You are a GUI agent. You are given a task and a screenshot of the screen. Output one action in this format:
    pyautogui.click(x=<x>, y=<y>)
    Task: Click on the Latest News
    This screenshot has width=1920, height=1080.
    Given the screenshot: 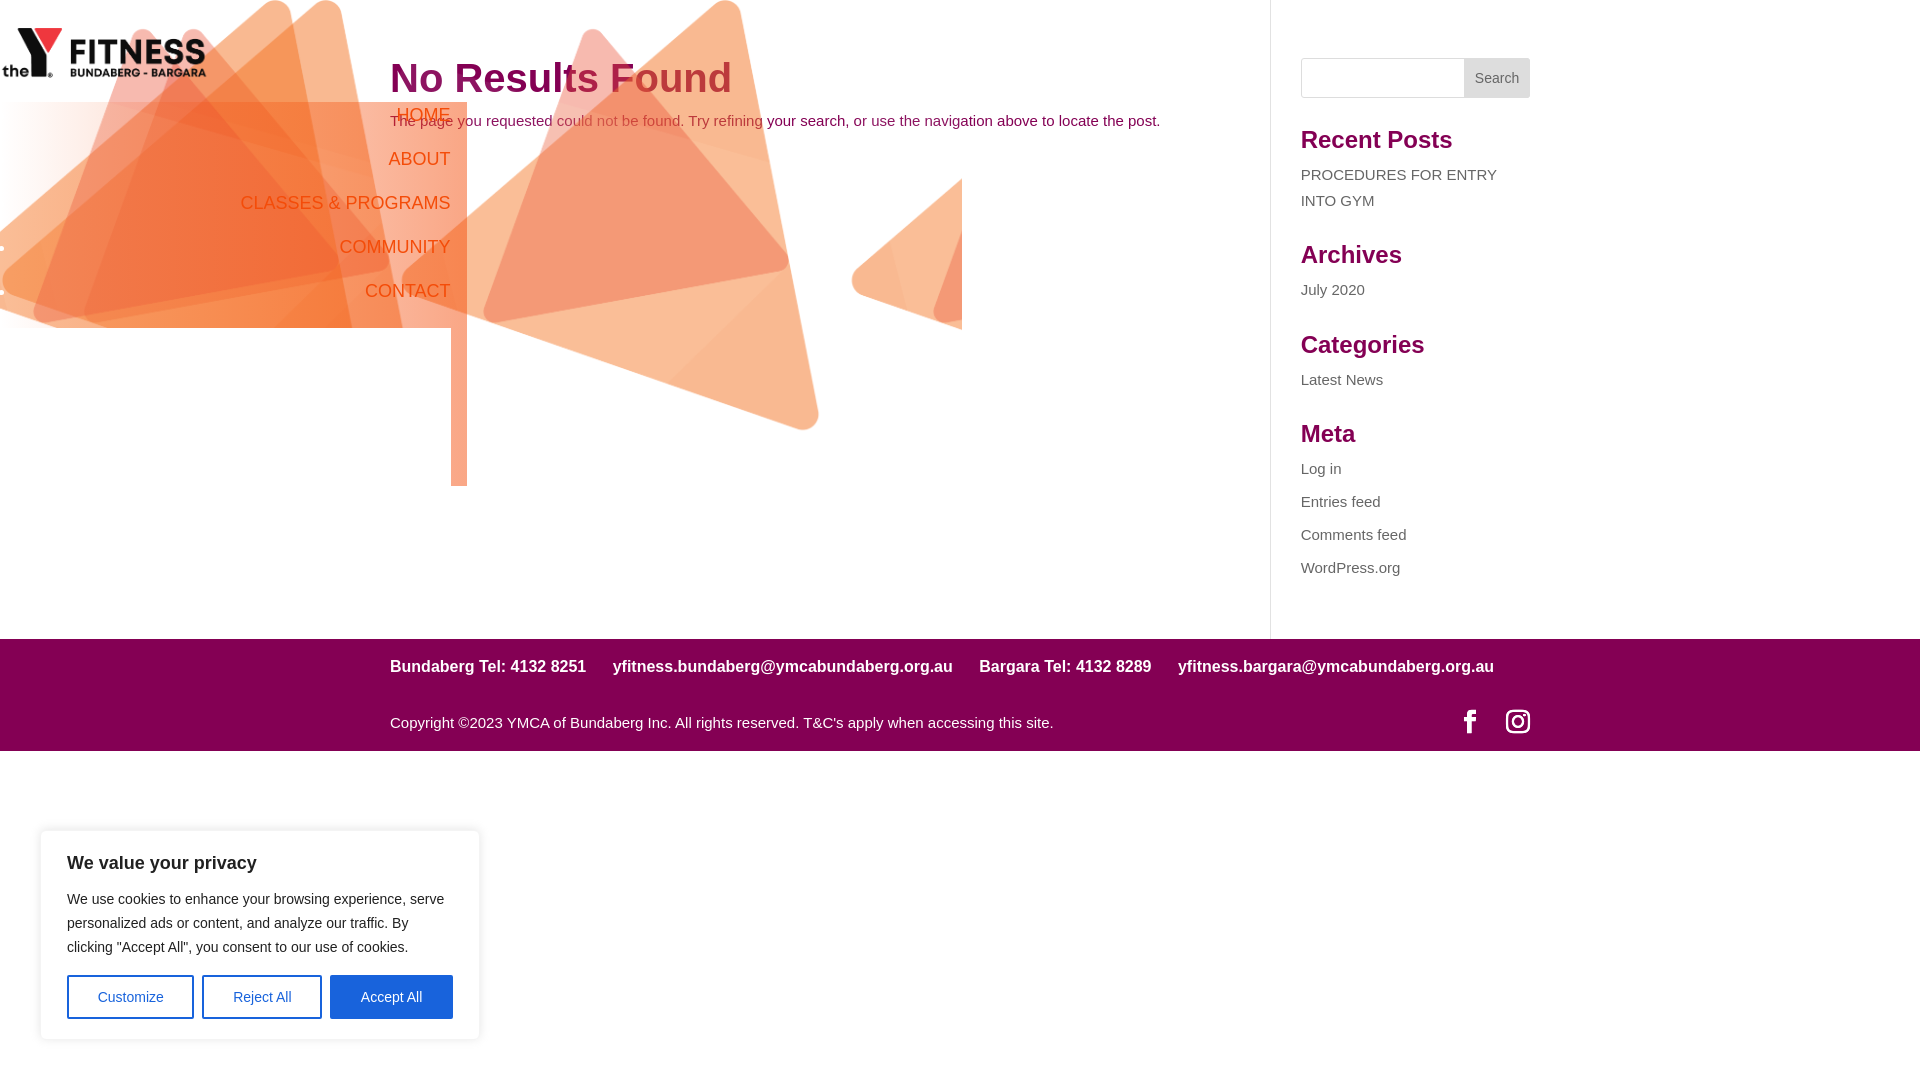 What is the action you would take?
    pyautogui.click(x=1342, y=378)
    